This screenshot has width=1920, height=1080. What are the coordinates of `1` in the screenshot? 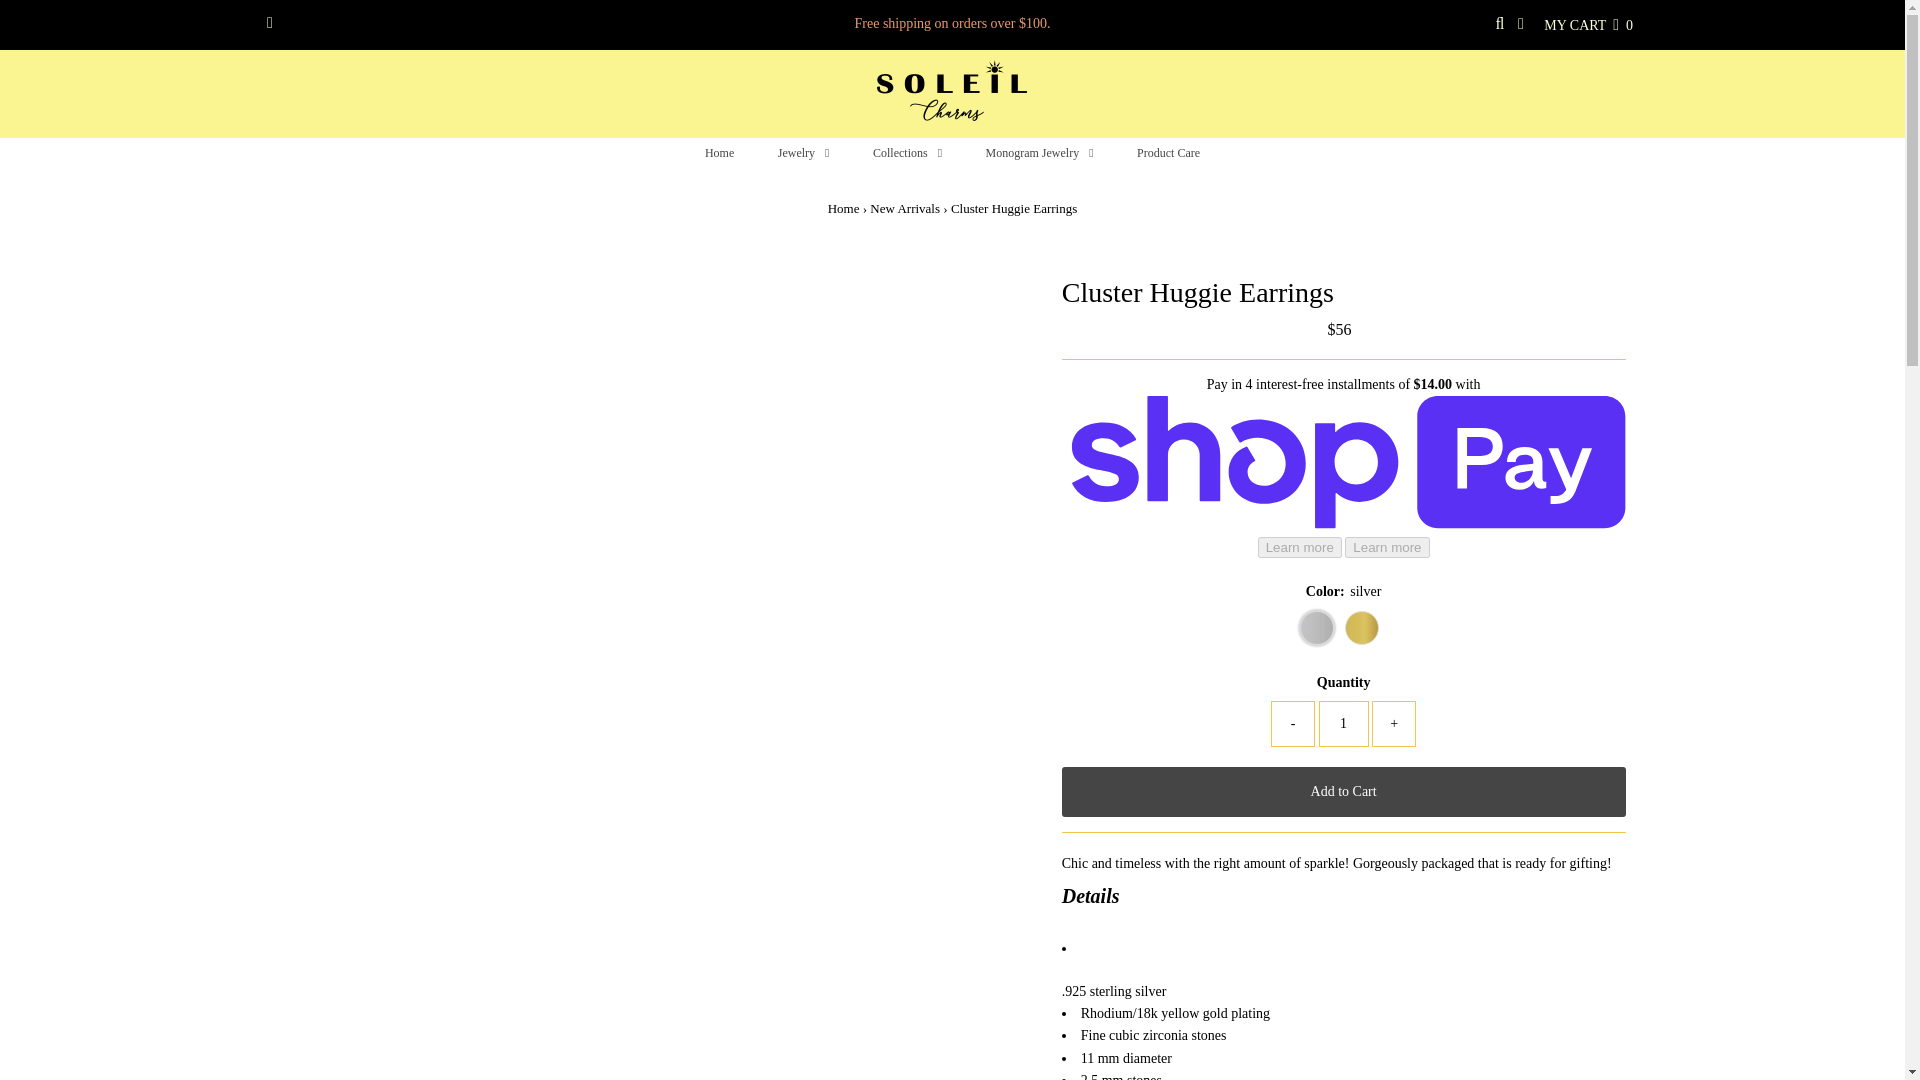 It's located at (1344, 724).